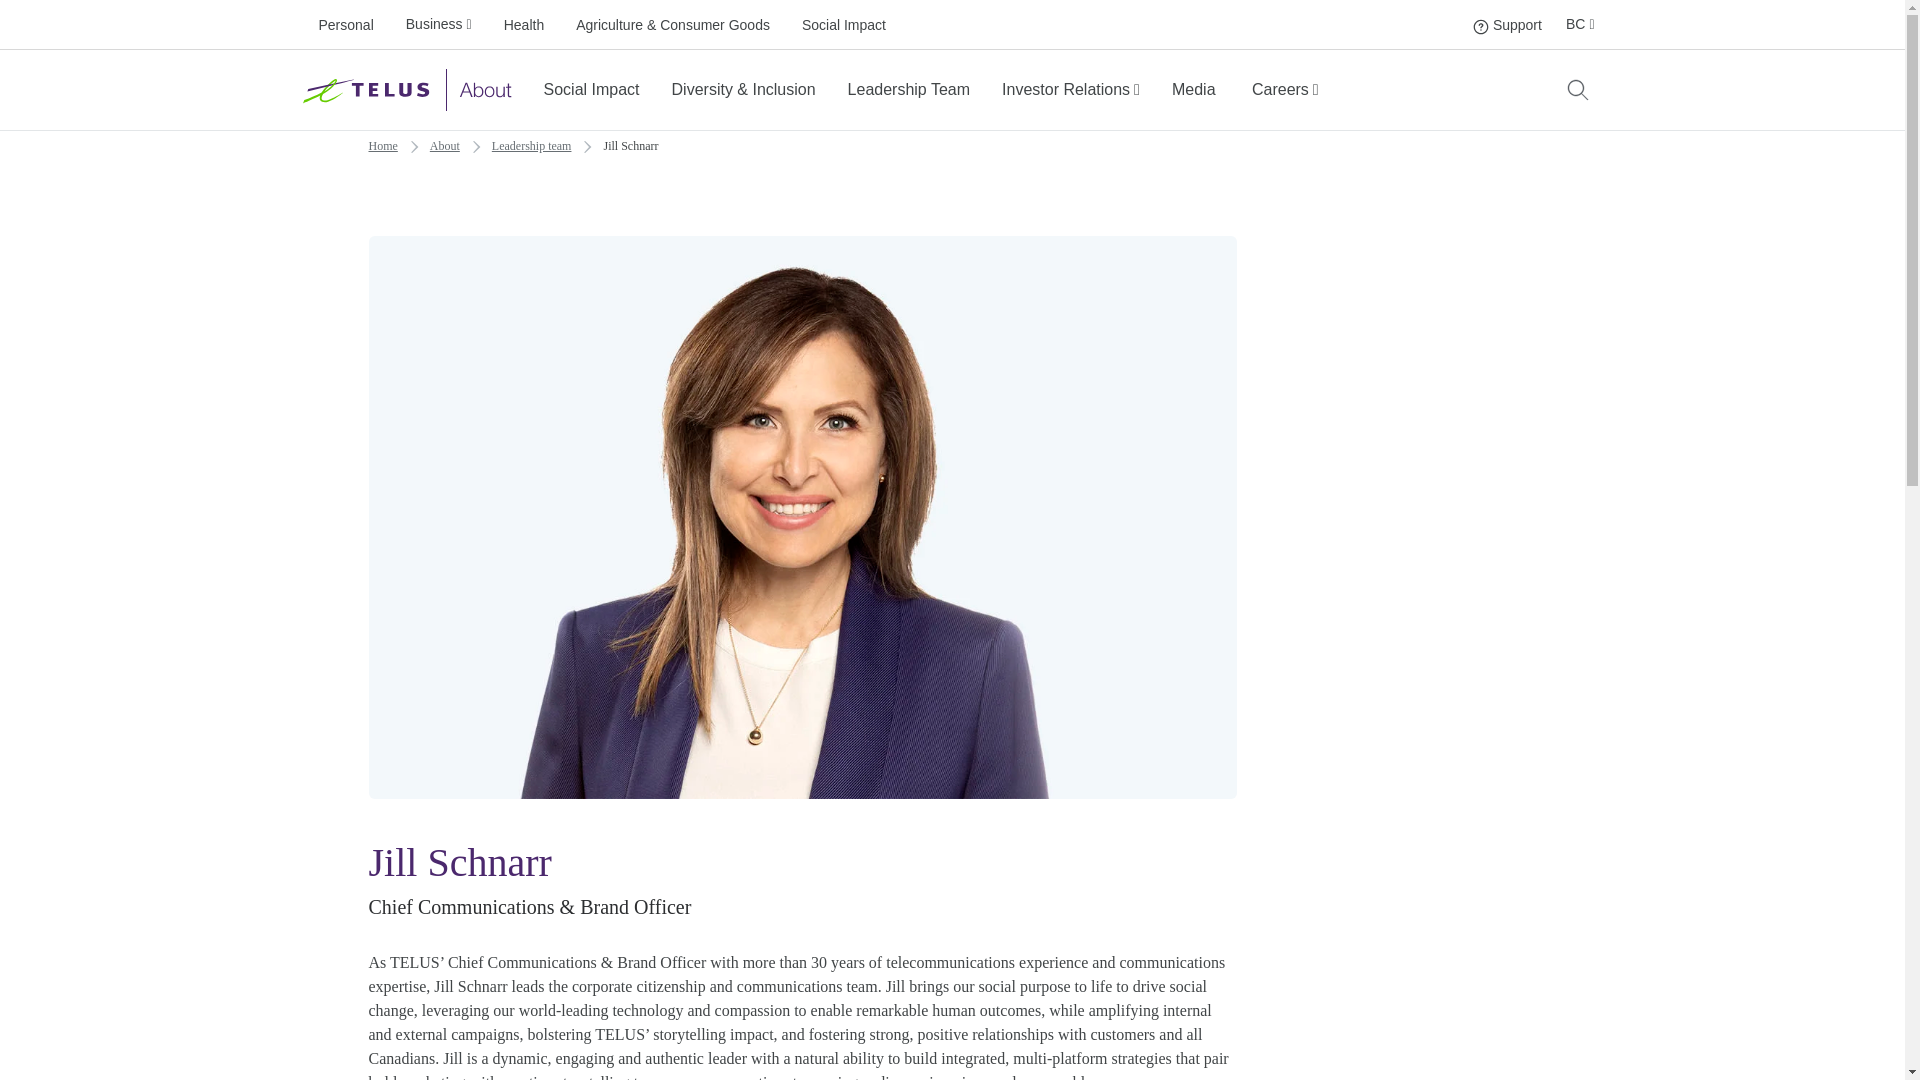  What do you see at coordinates (1580, 24) in the screenshot?
I see `Media` at bounding box center [1580, 24].